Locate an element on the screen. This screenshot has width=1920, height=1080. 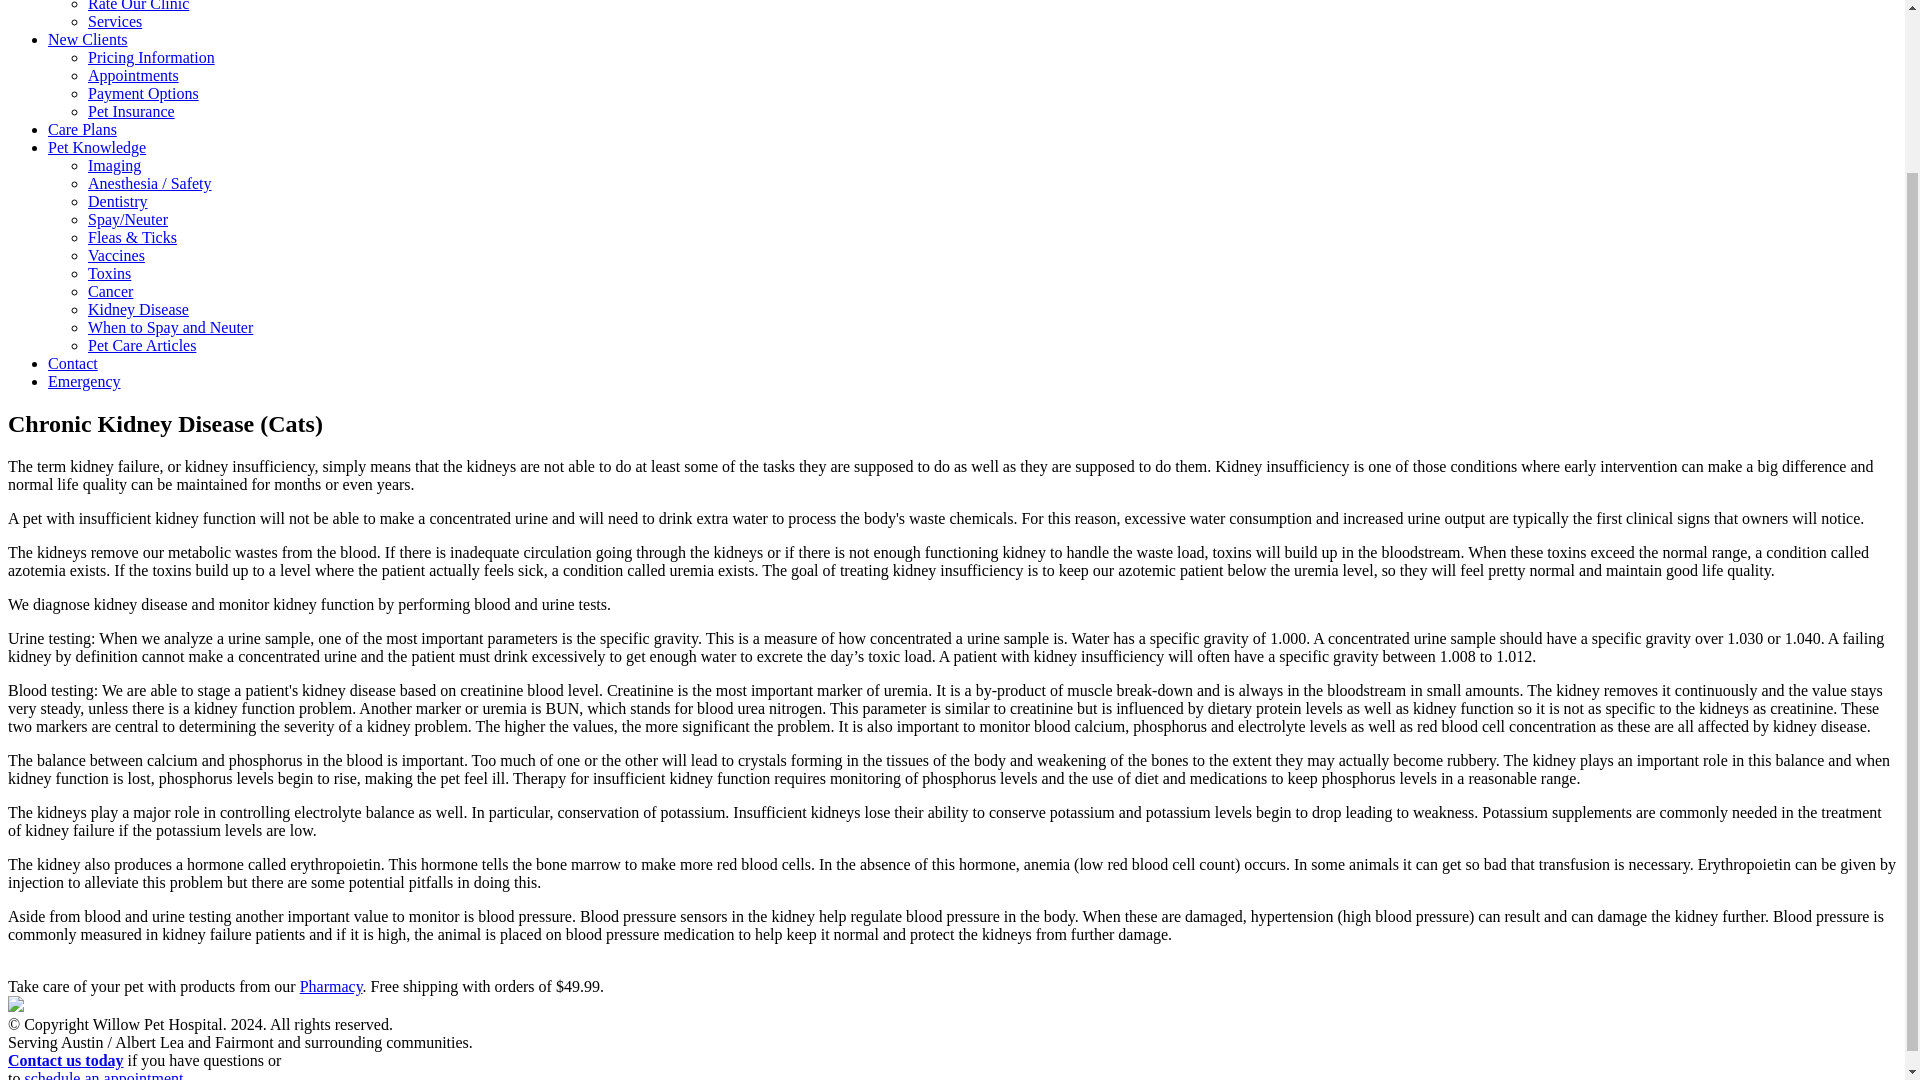
Appointments is located at coordinates (133, 75).